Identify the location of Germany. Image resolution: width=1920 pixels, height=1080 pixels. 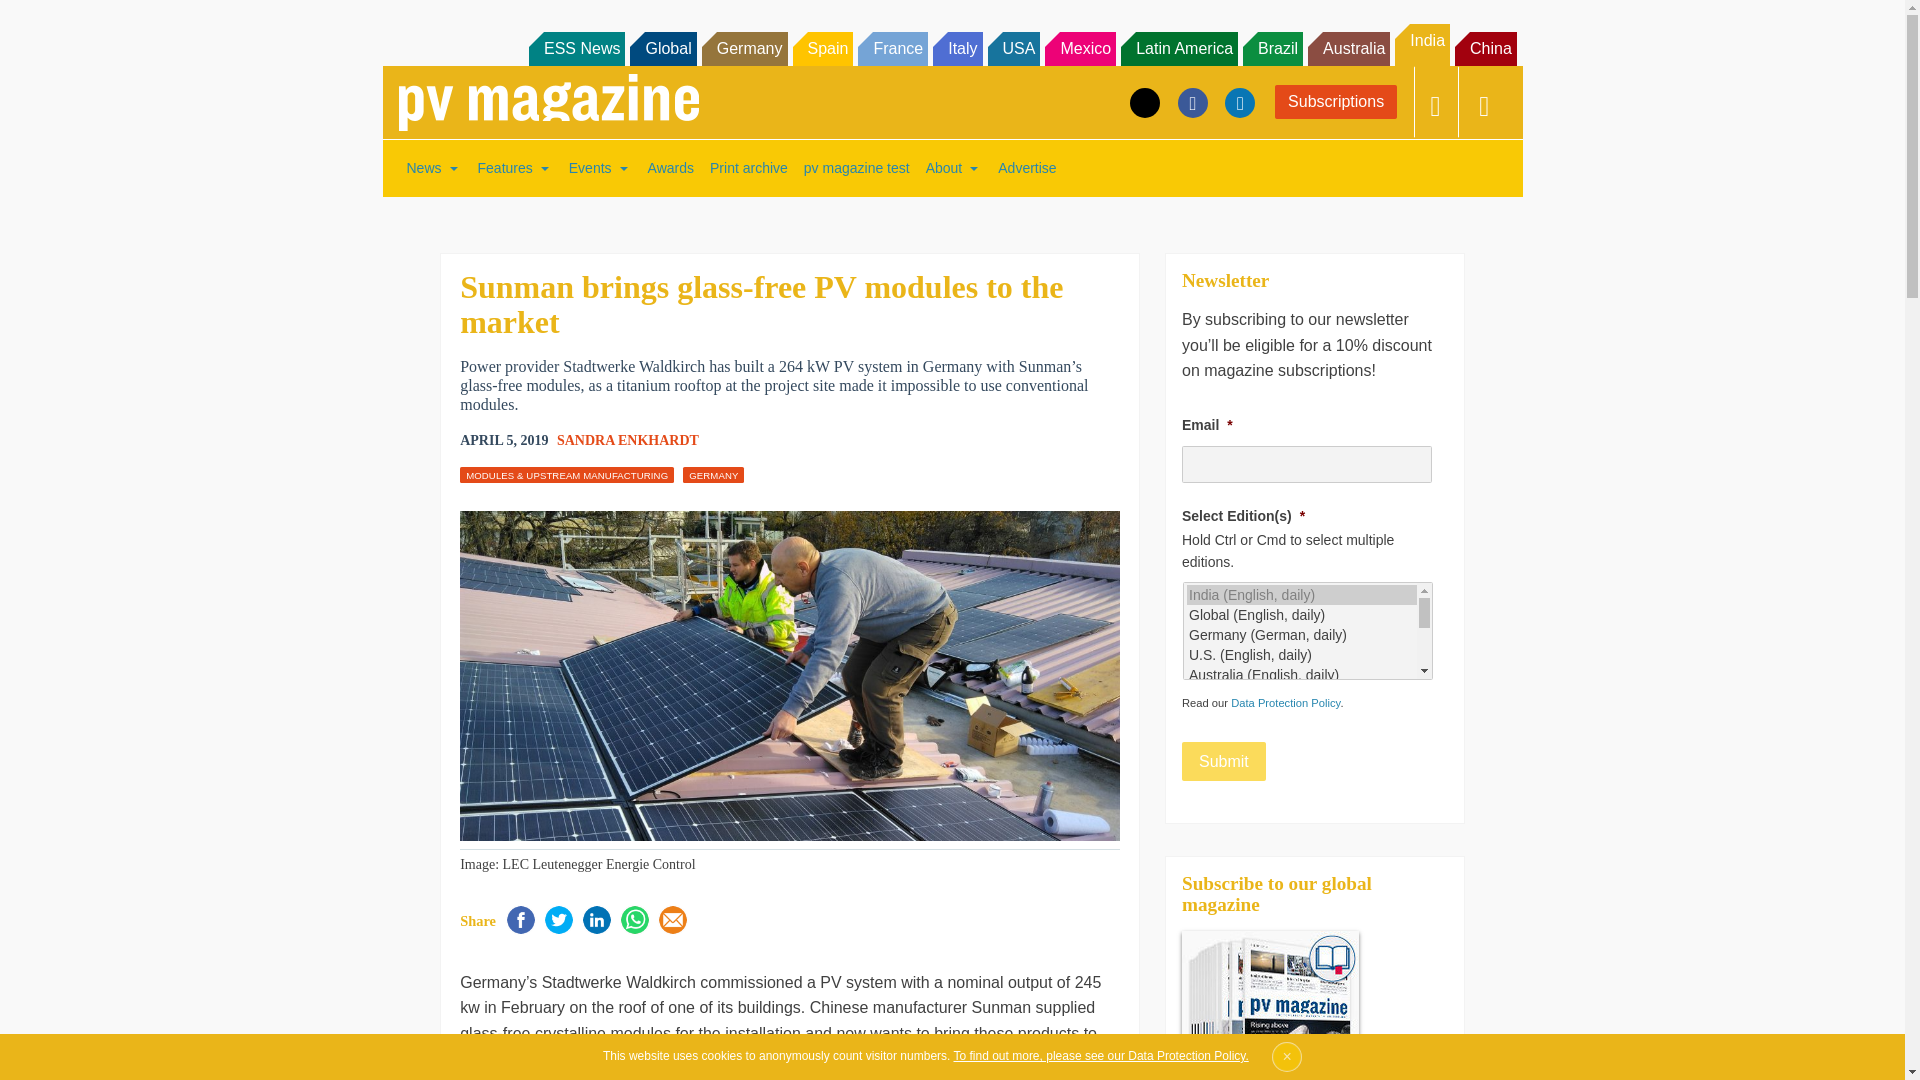
(744, 48).